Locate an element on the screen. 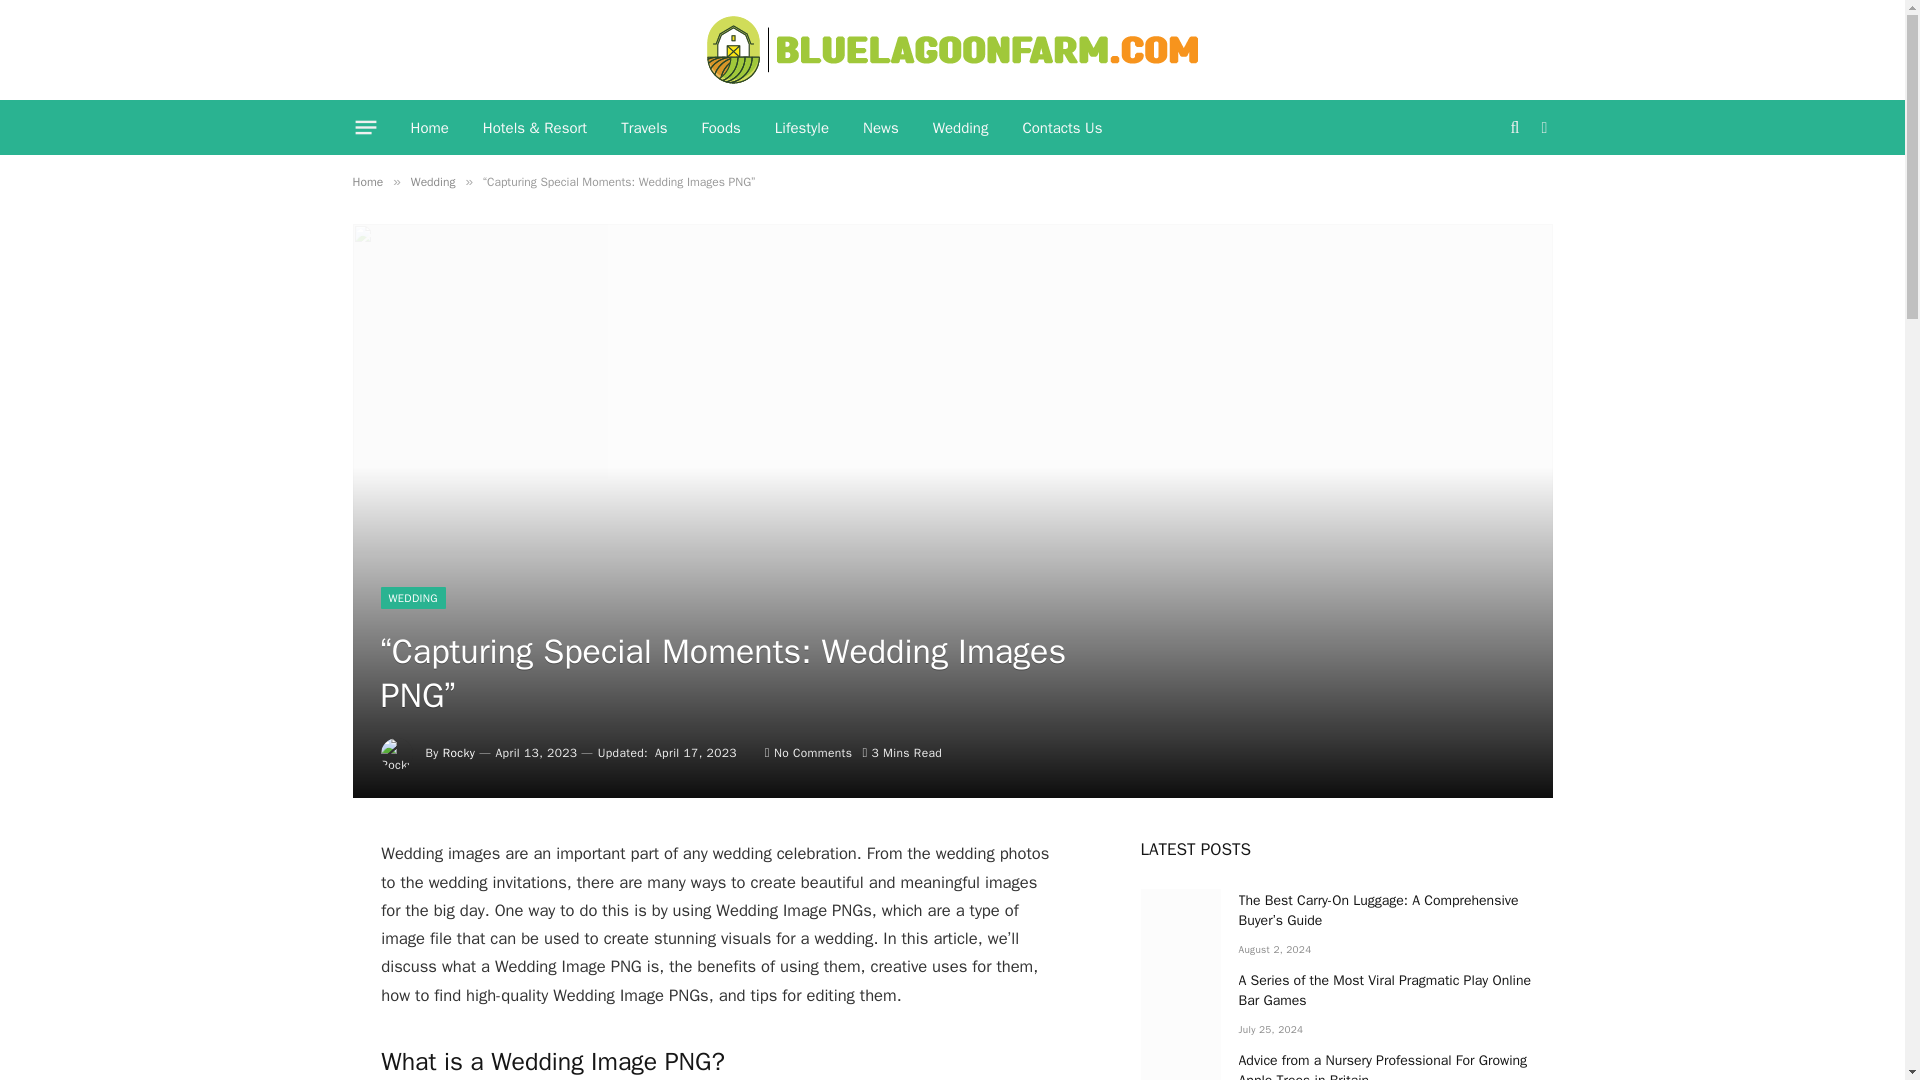 The height and width of the screenshot is (1080, 1920). Blue Lagoon Farm is located at coordinates (952, 50).